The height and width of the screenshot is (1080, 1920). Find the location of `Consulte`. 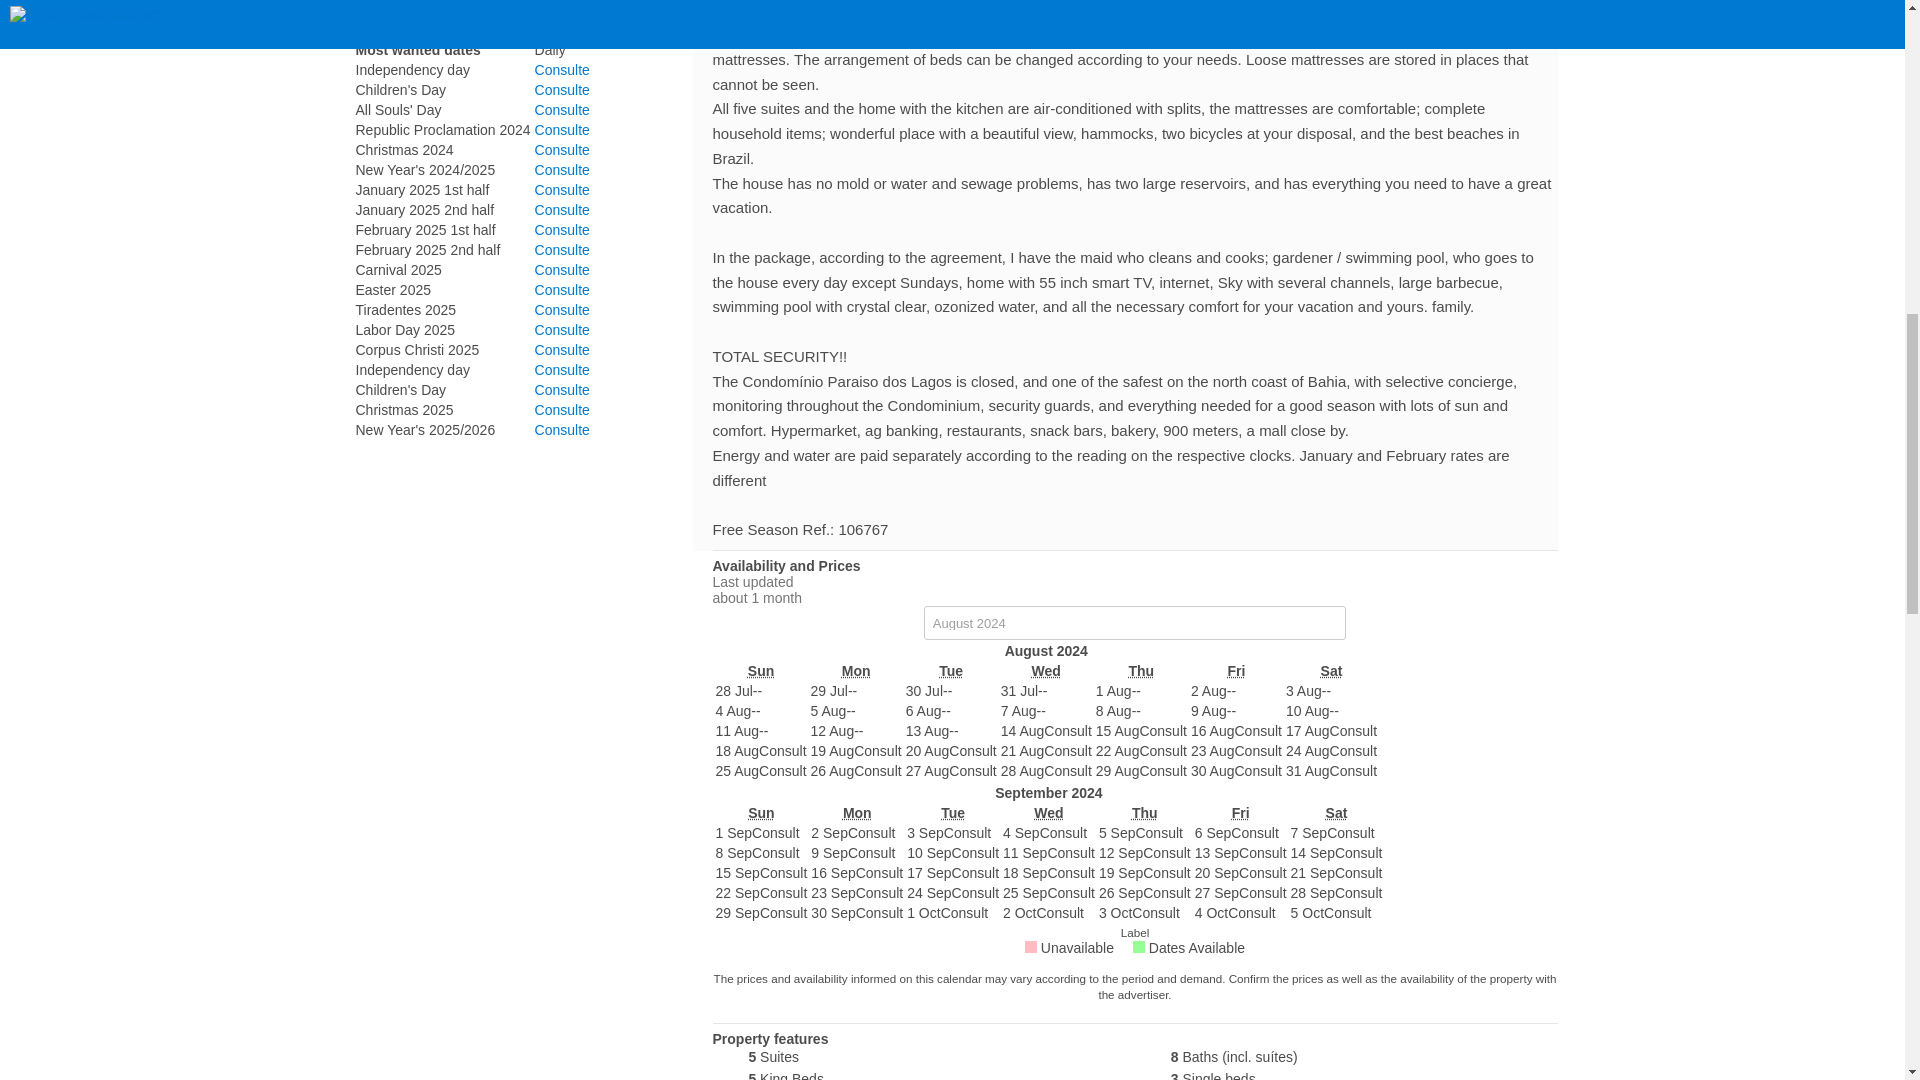

Consulte is located at coordinates (562, 69).